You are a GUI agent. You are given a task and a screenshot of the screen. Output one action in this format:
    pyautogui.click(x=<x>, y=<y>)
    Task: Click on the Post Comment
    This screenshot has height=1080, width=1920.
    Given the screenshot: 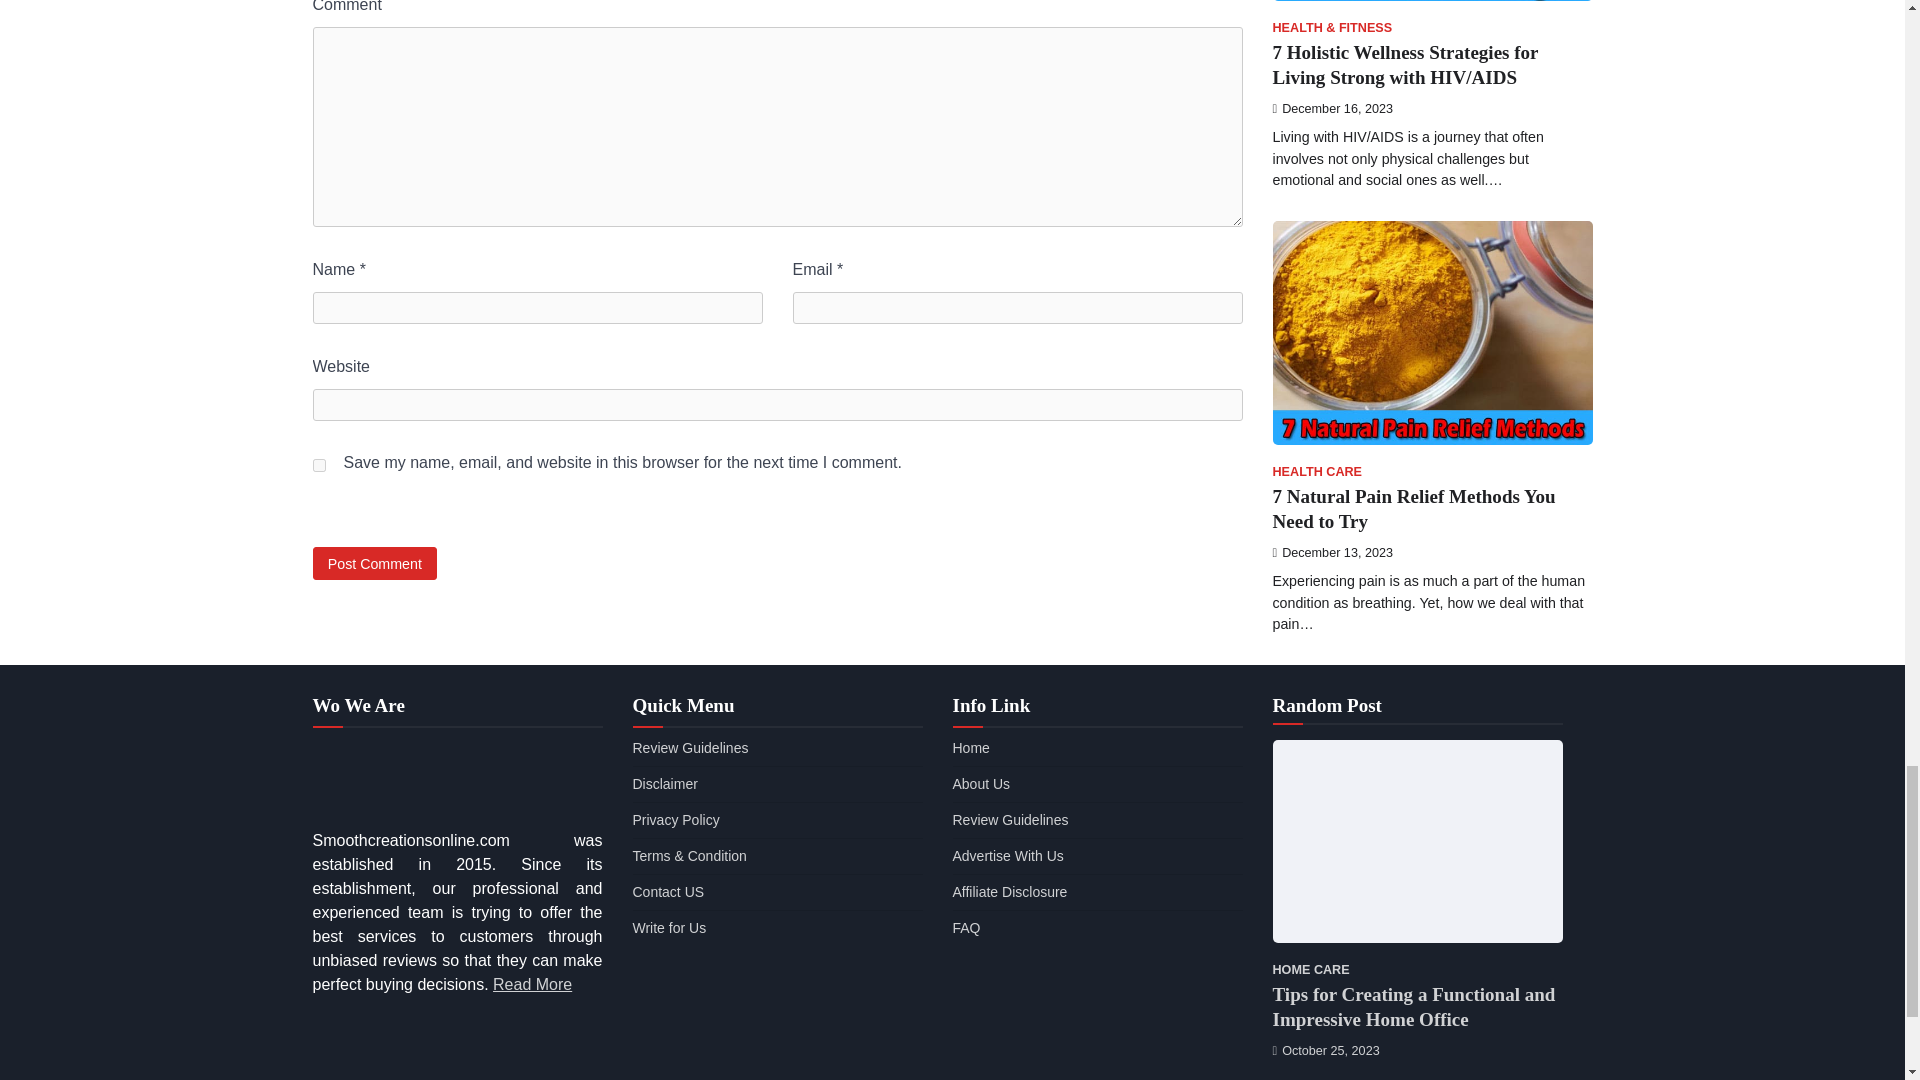 What is the action you would take?
    pyautogui.click(x=374, y=562)
    